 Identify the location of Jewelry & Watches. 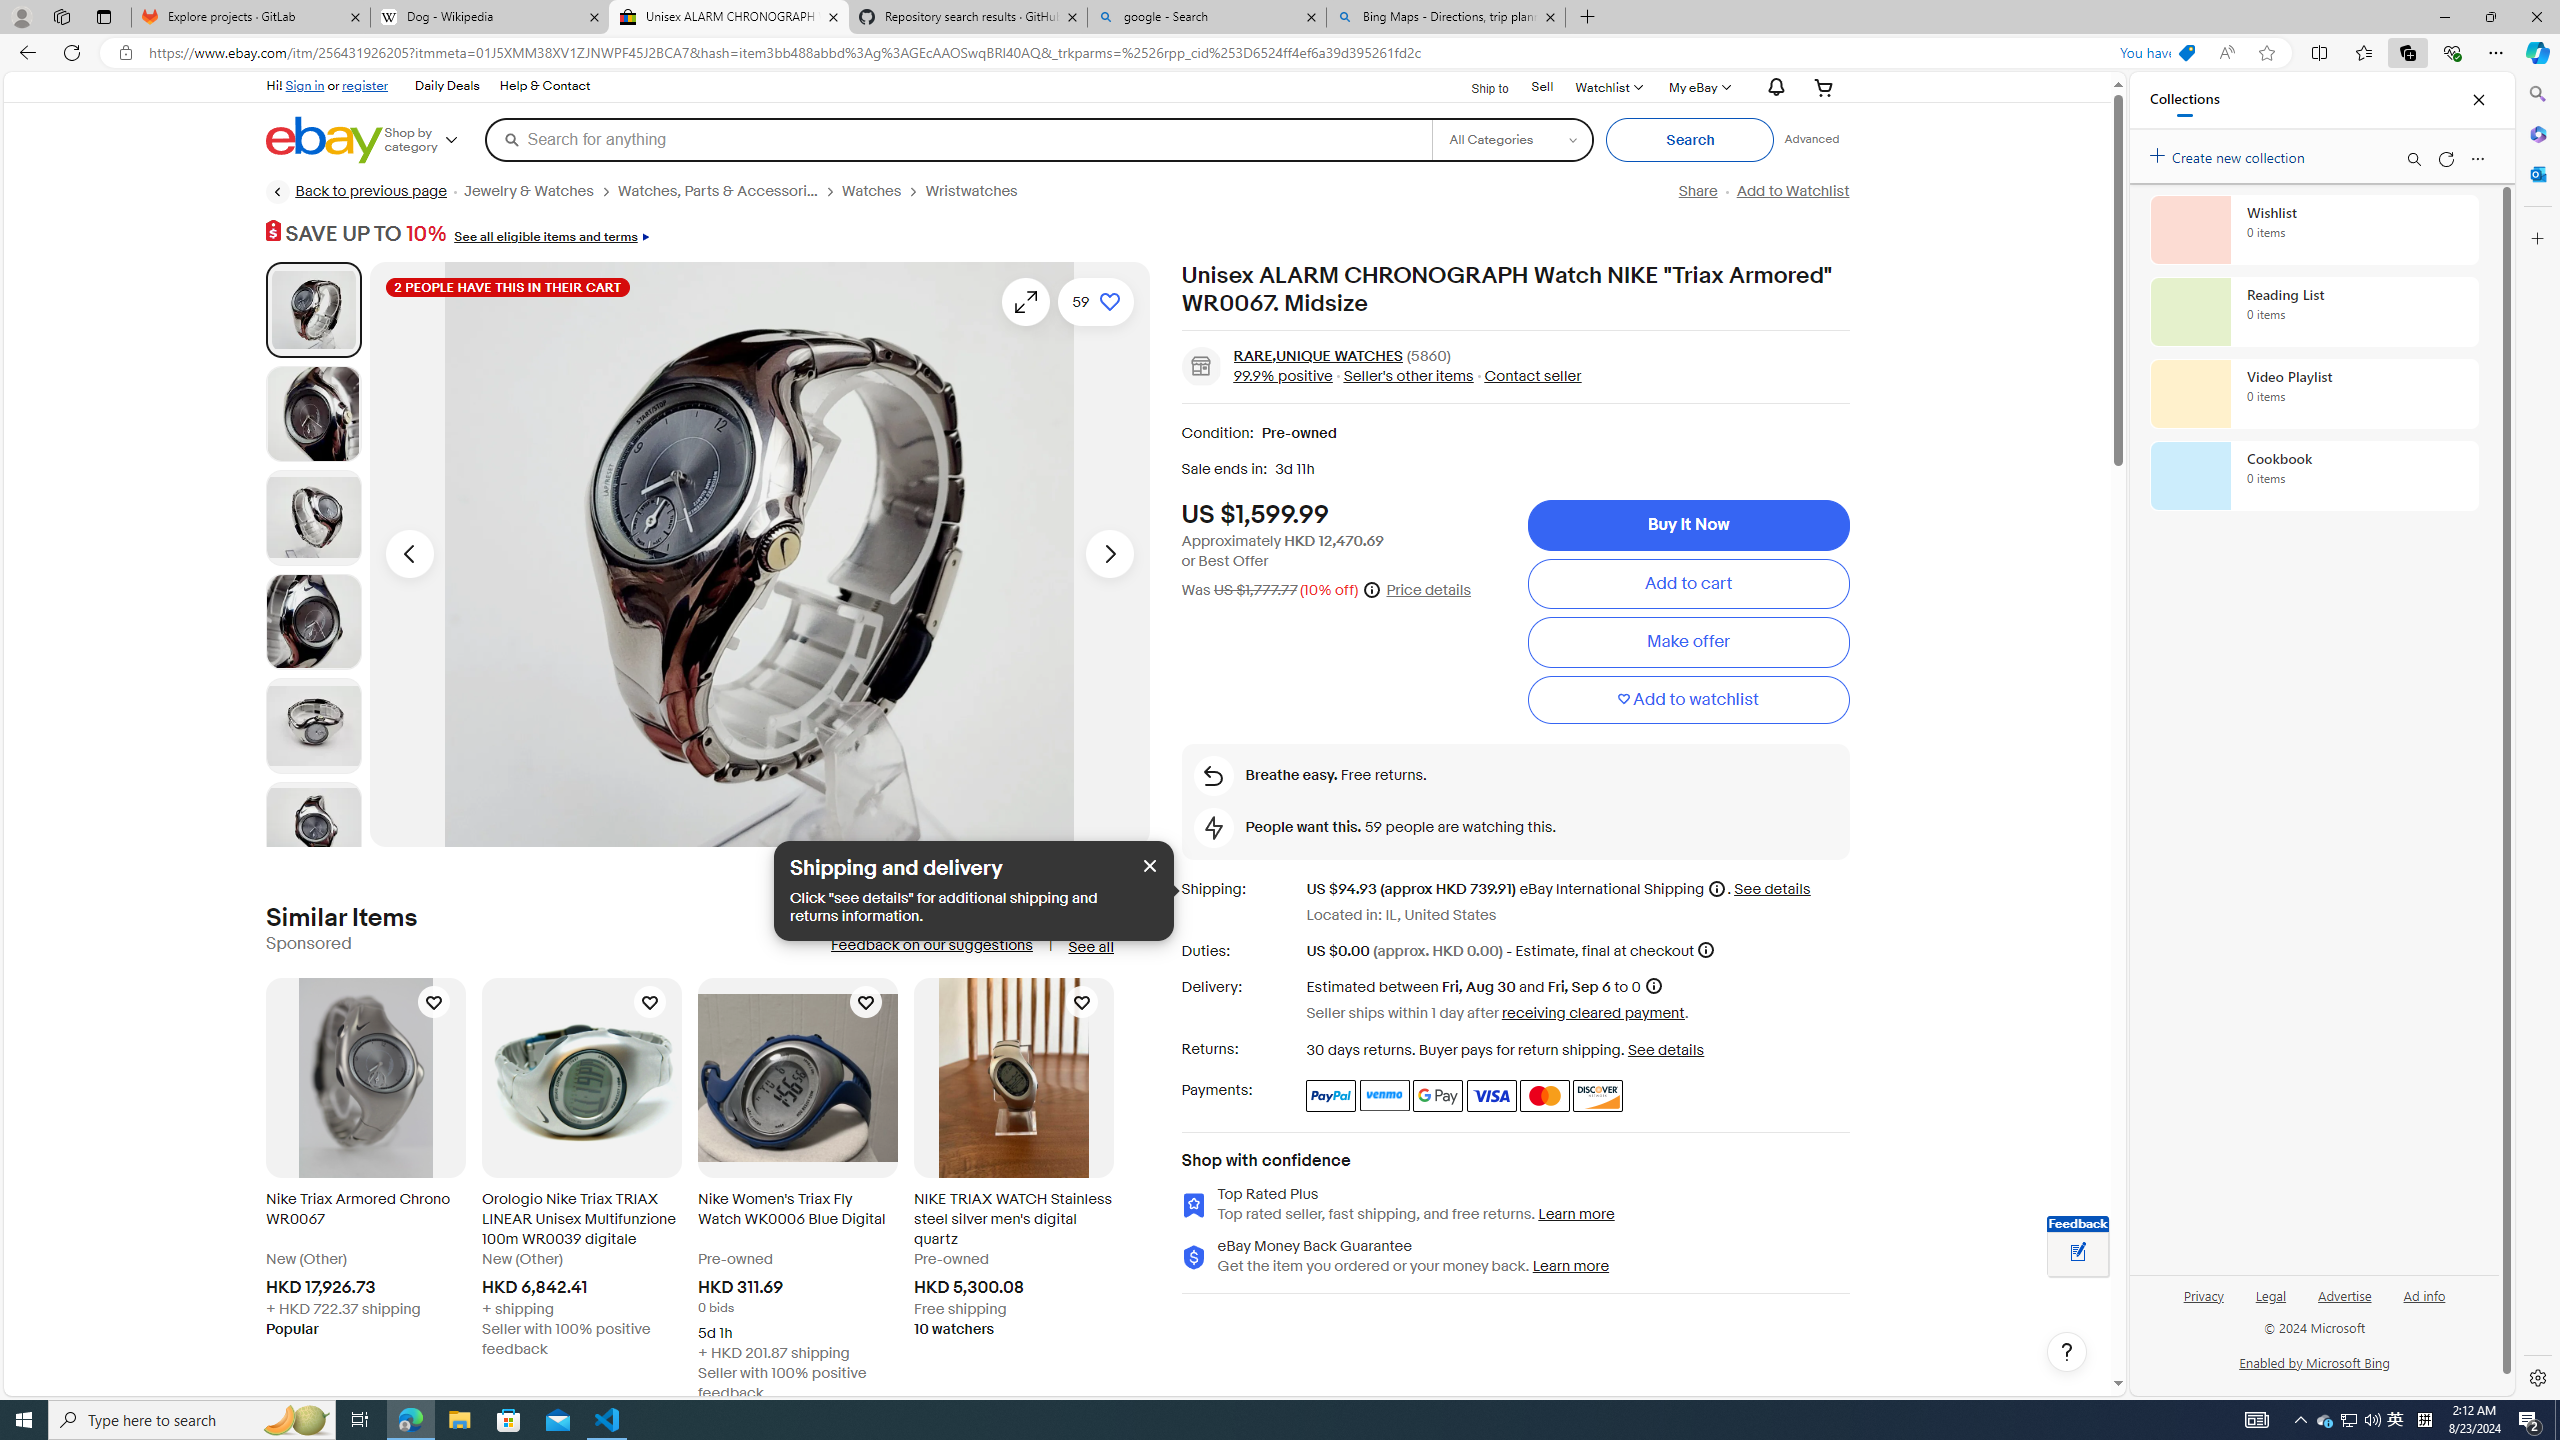
(540, 191).